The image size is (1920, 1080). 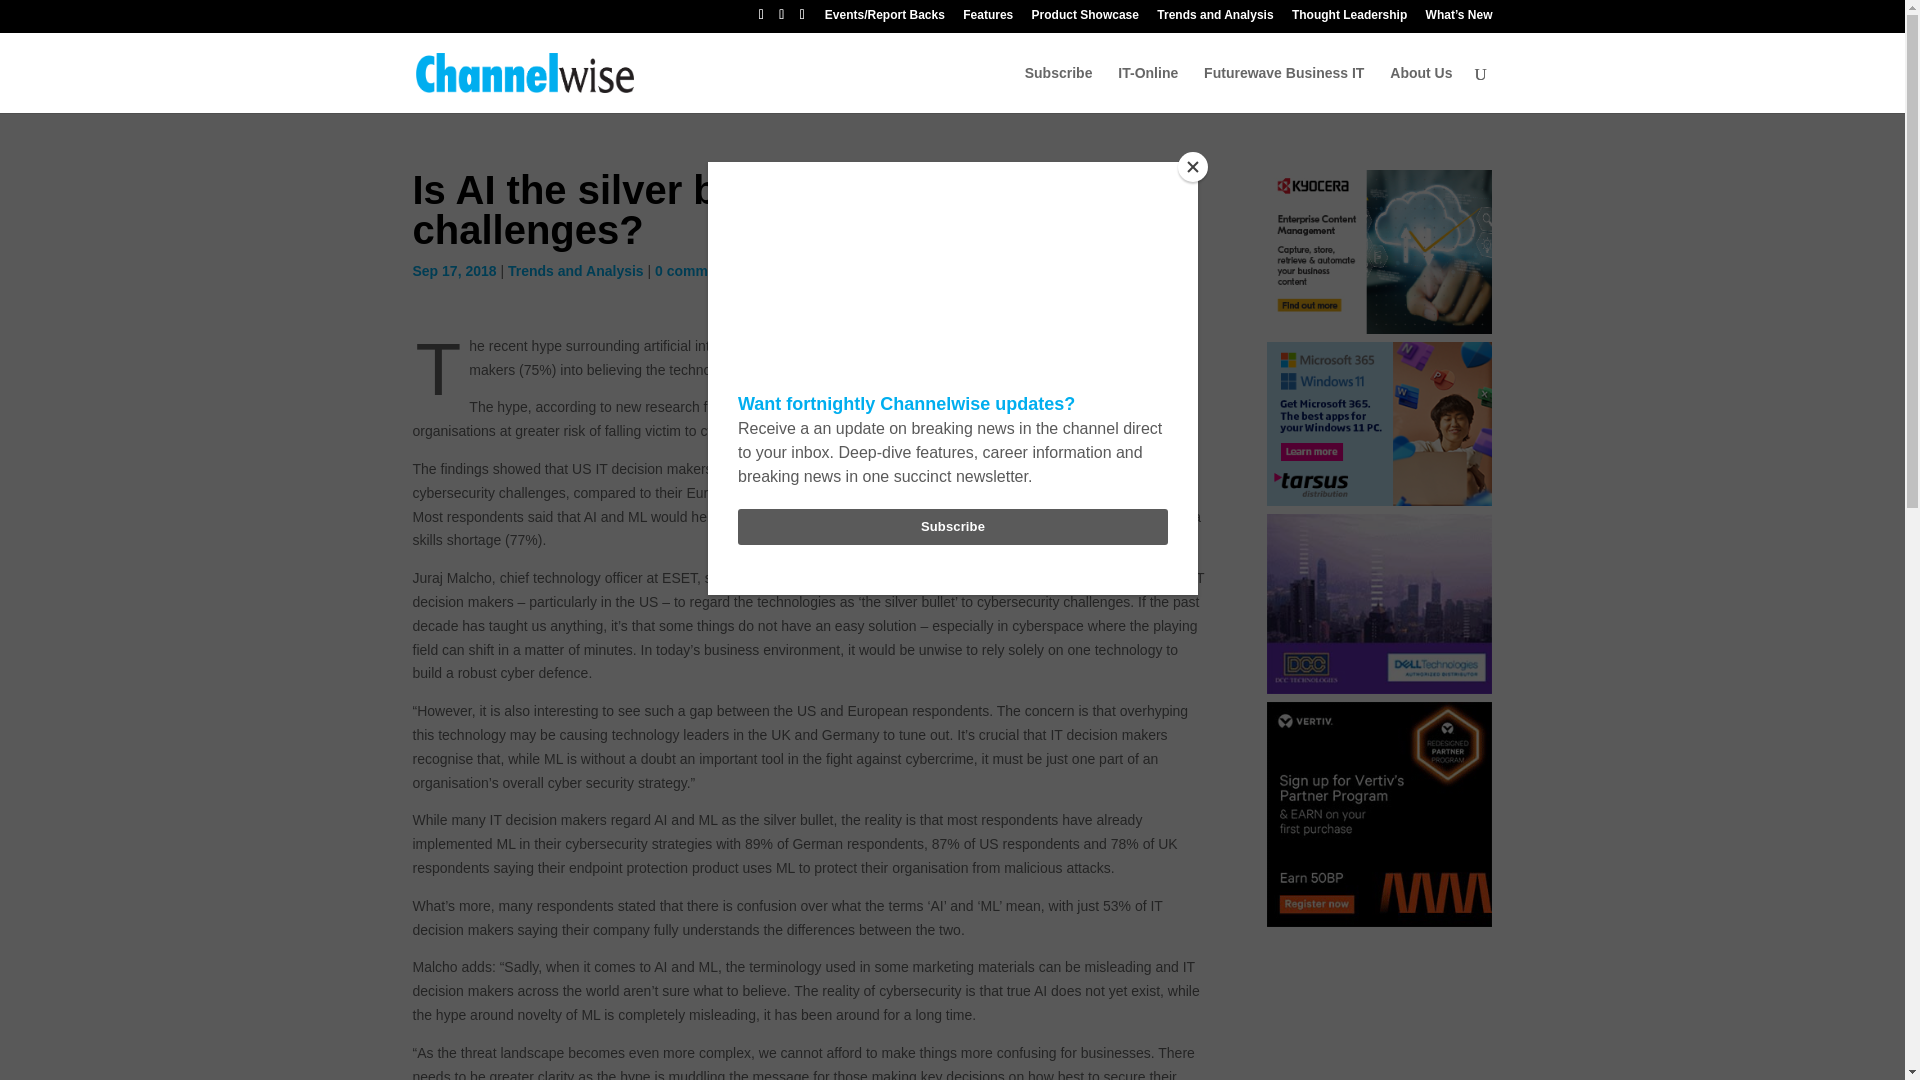 I want to click on Subscribe, so click(x=1058, y=89).